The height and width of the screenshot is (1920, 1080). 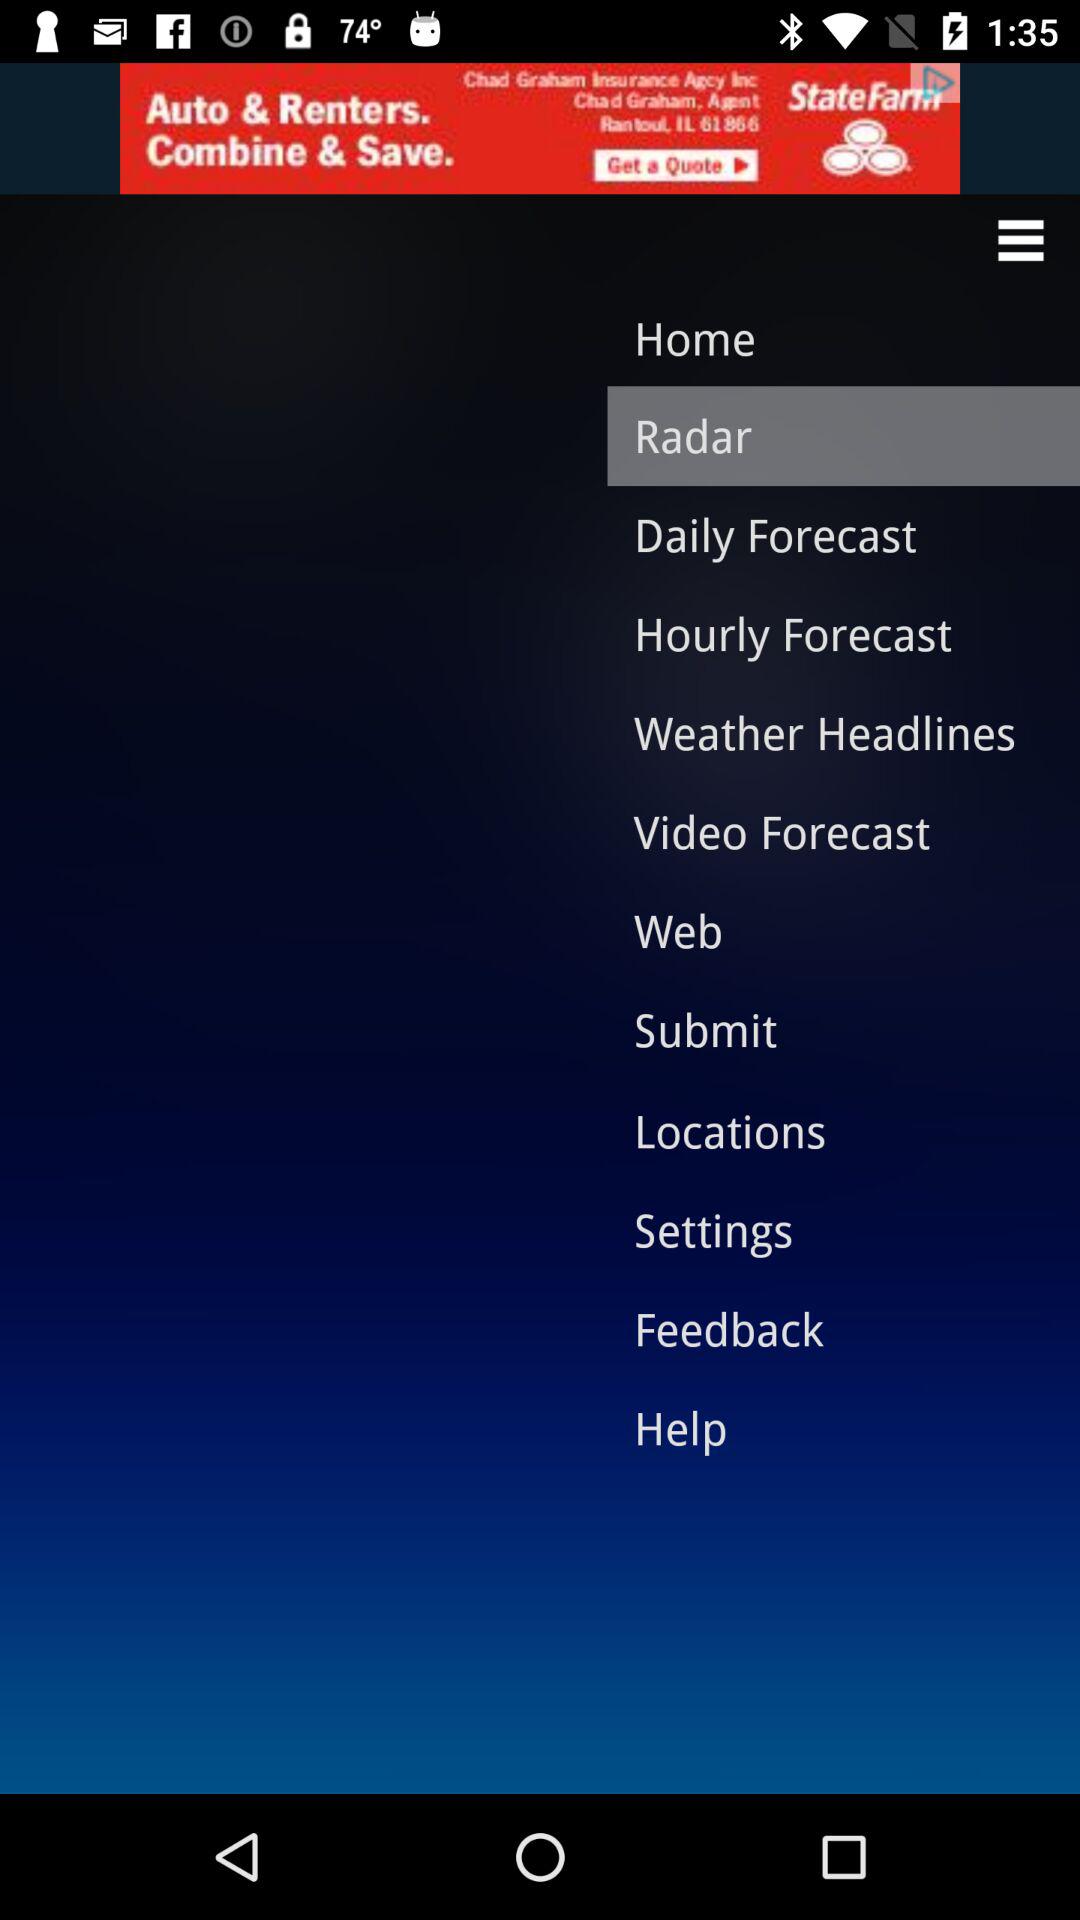 What do you see at coordinates (540, 128) in the screenshot?
I see `open advertisement for statefarm` at bounding box center [540, 128].